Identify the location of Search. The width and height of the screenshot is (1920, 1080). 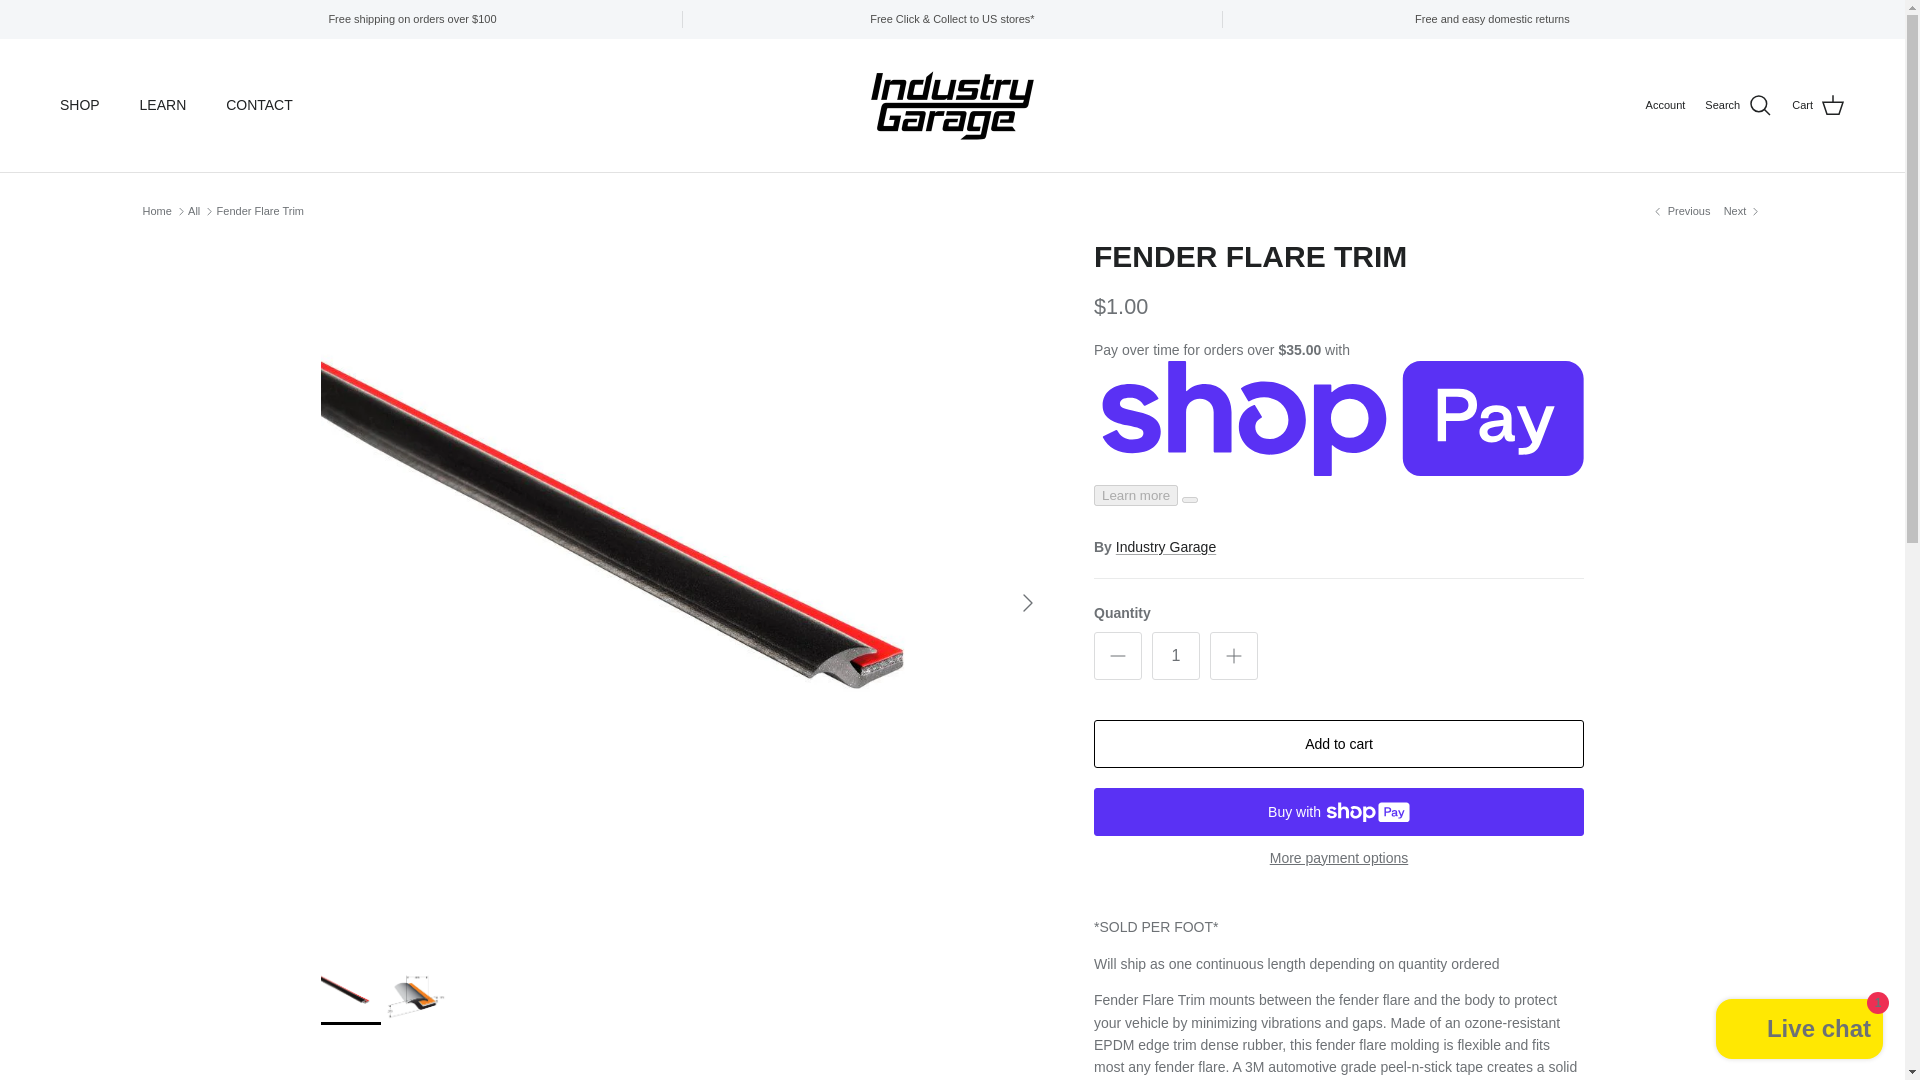
(1738, 105).